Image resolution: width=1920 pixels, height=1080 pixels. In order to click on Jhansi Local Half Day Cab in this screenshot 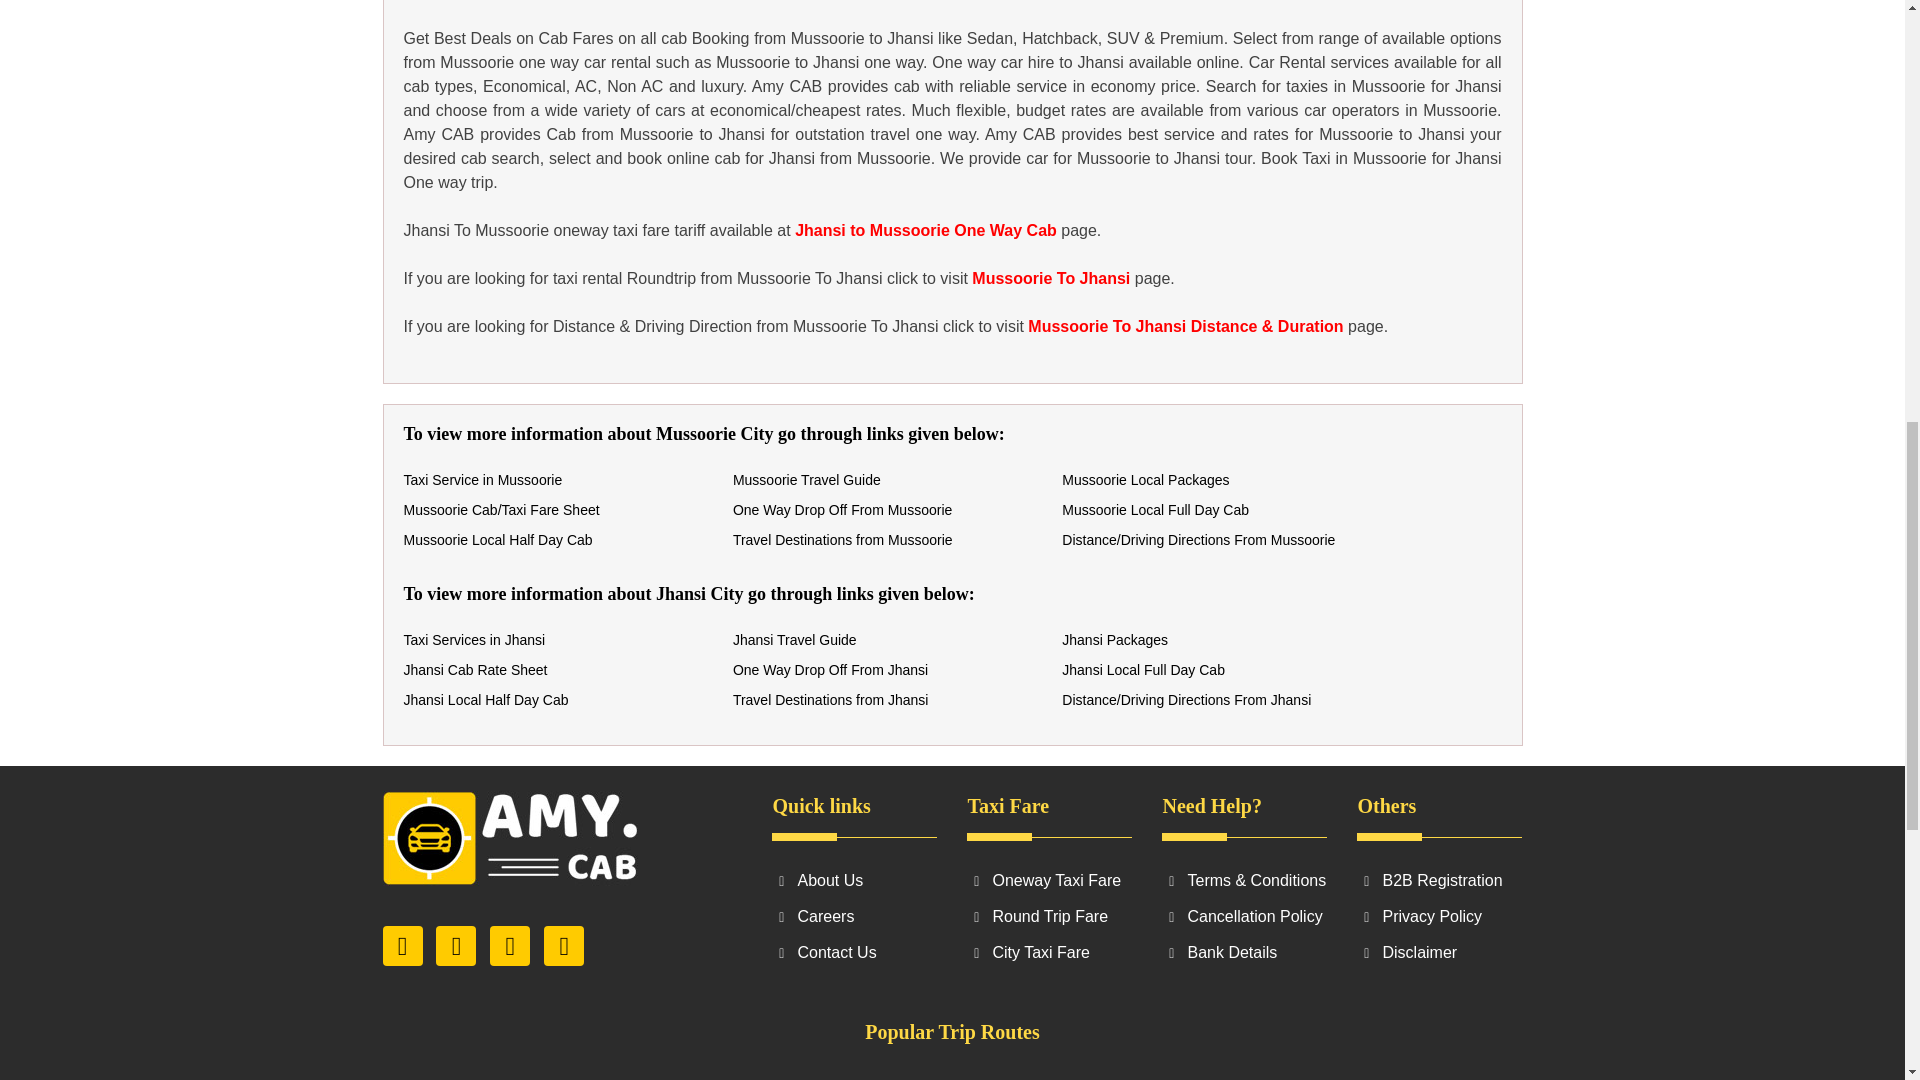, I will do `click(486, 700)`.